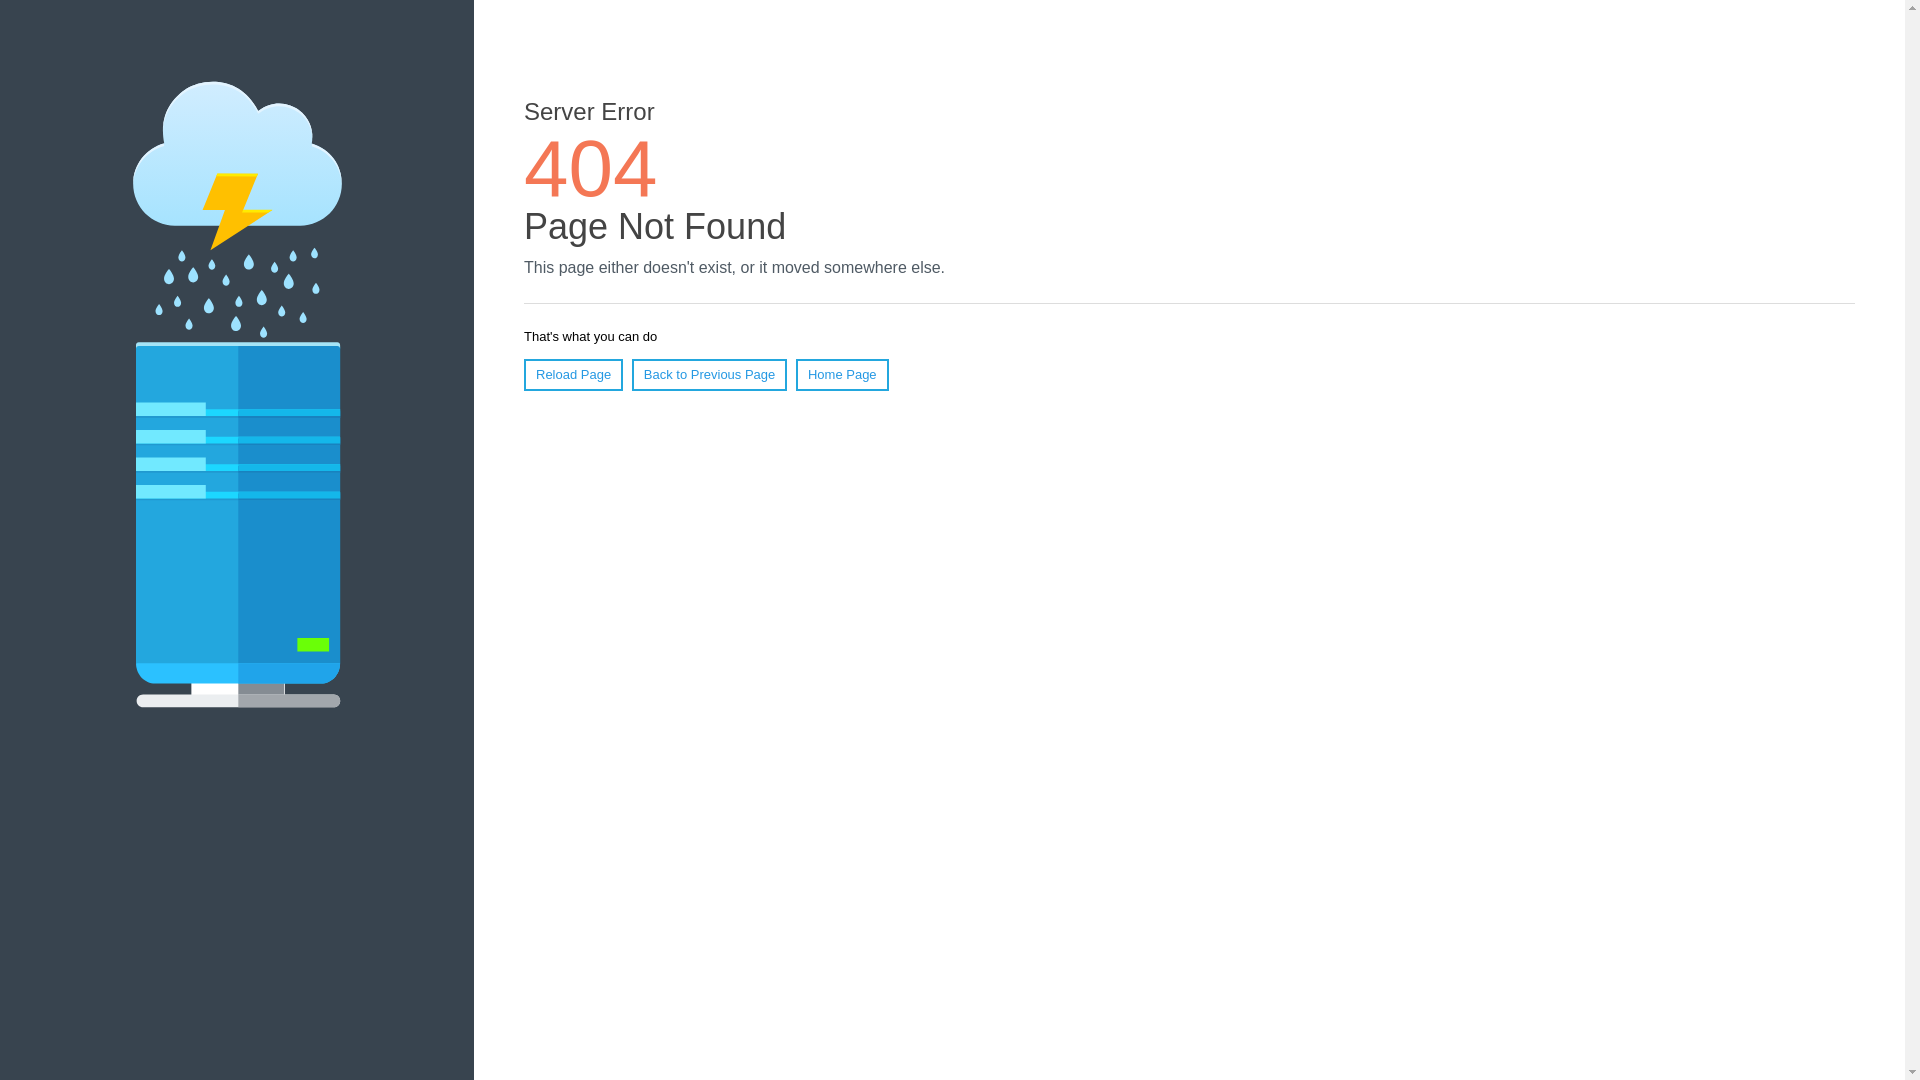 The width and height of the screenshot is (1920, 1080). Describe the element at coordinates (710, 375) in the screenshot. I see `Back to Previous Page` at that location.